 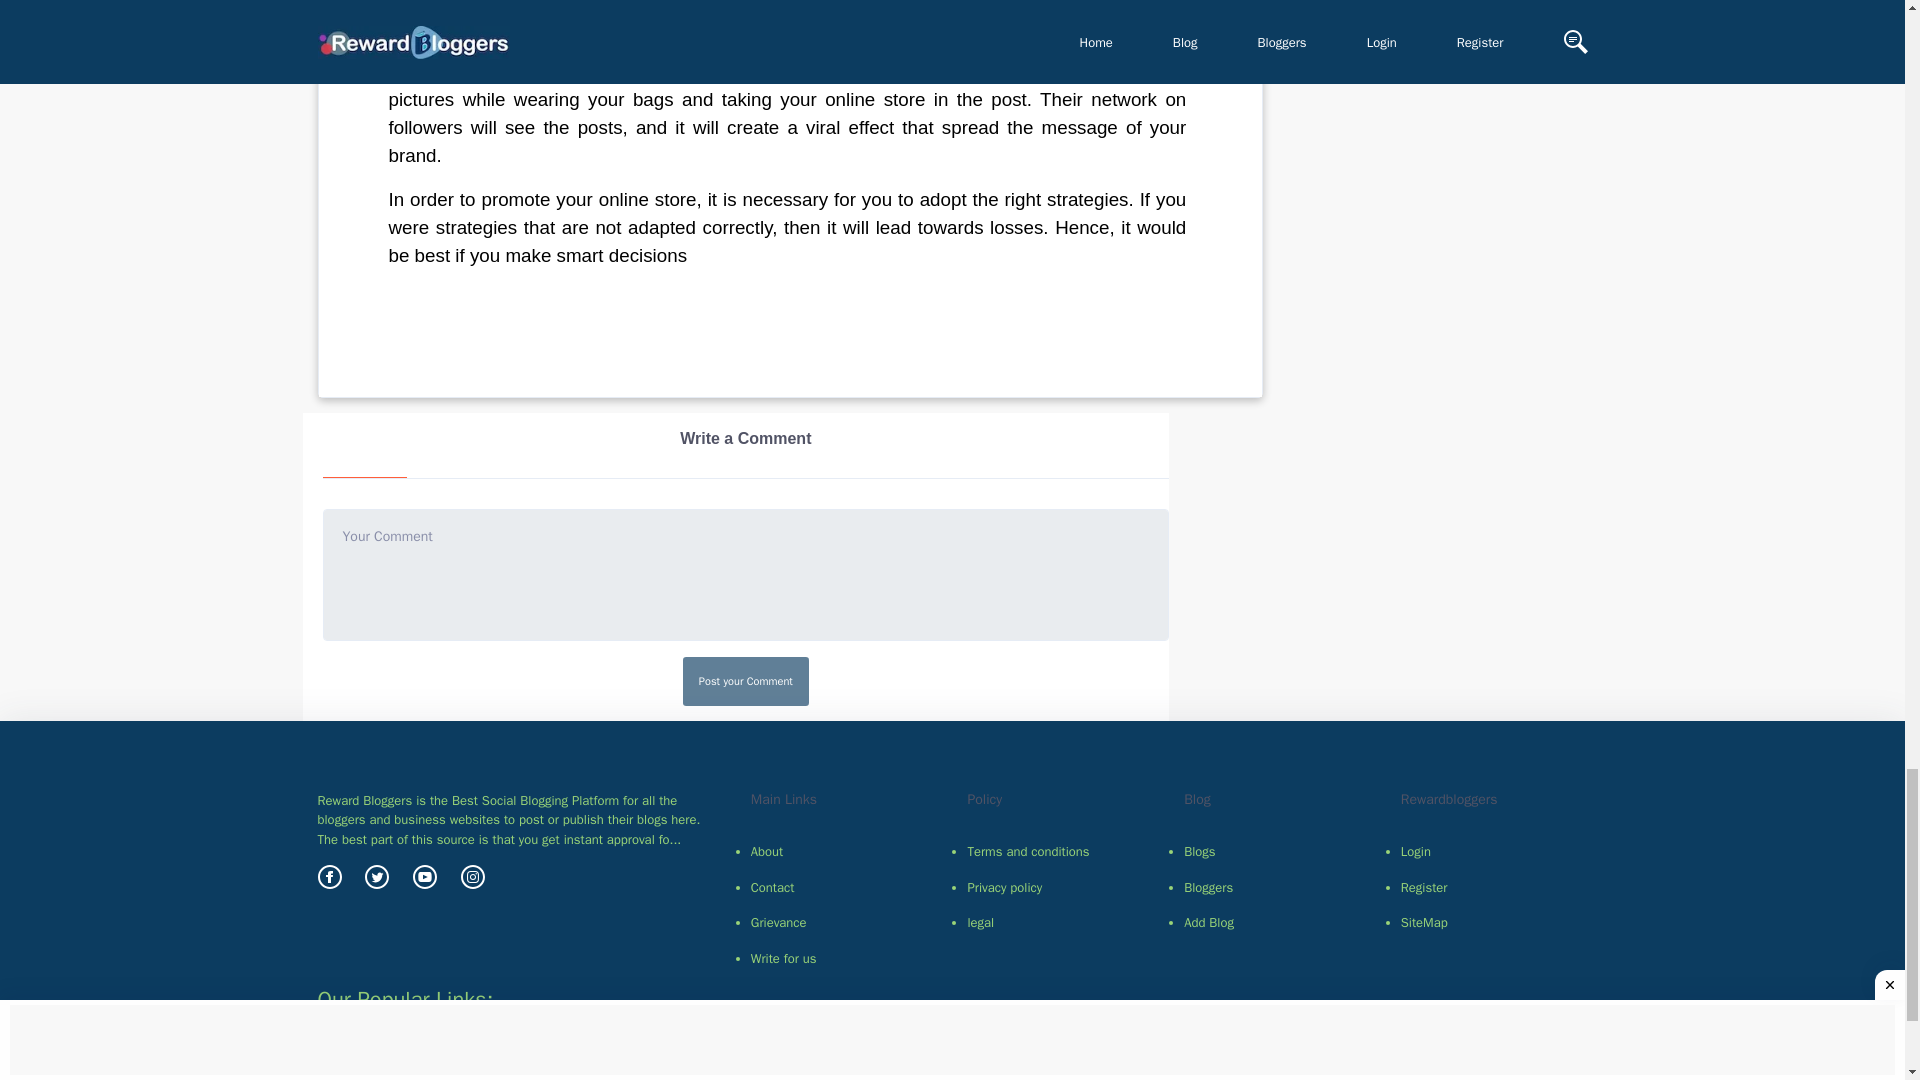 What do you see at coordinates (657, 1056) in the screenshot?
I see `SEO Guest Post` at bounding box center [657, 1056].